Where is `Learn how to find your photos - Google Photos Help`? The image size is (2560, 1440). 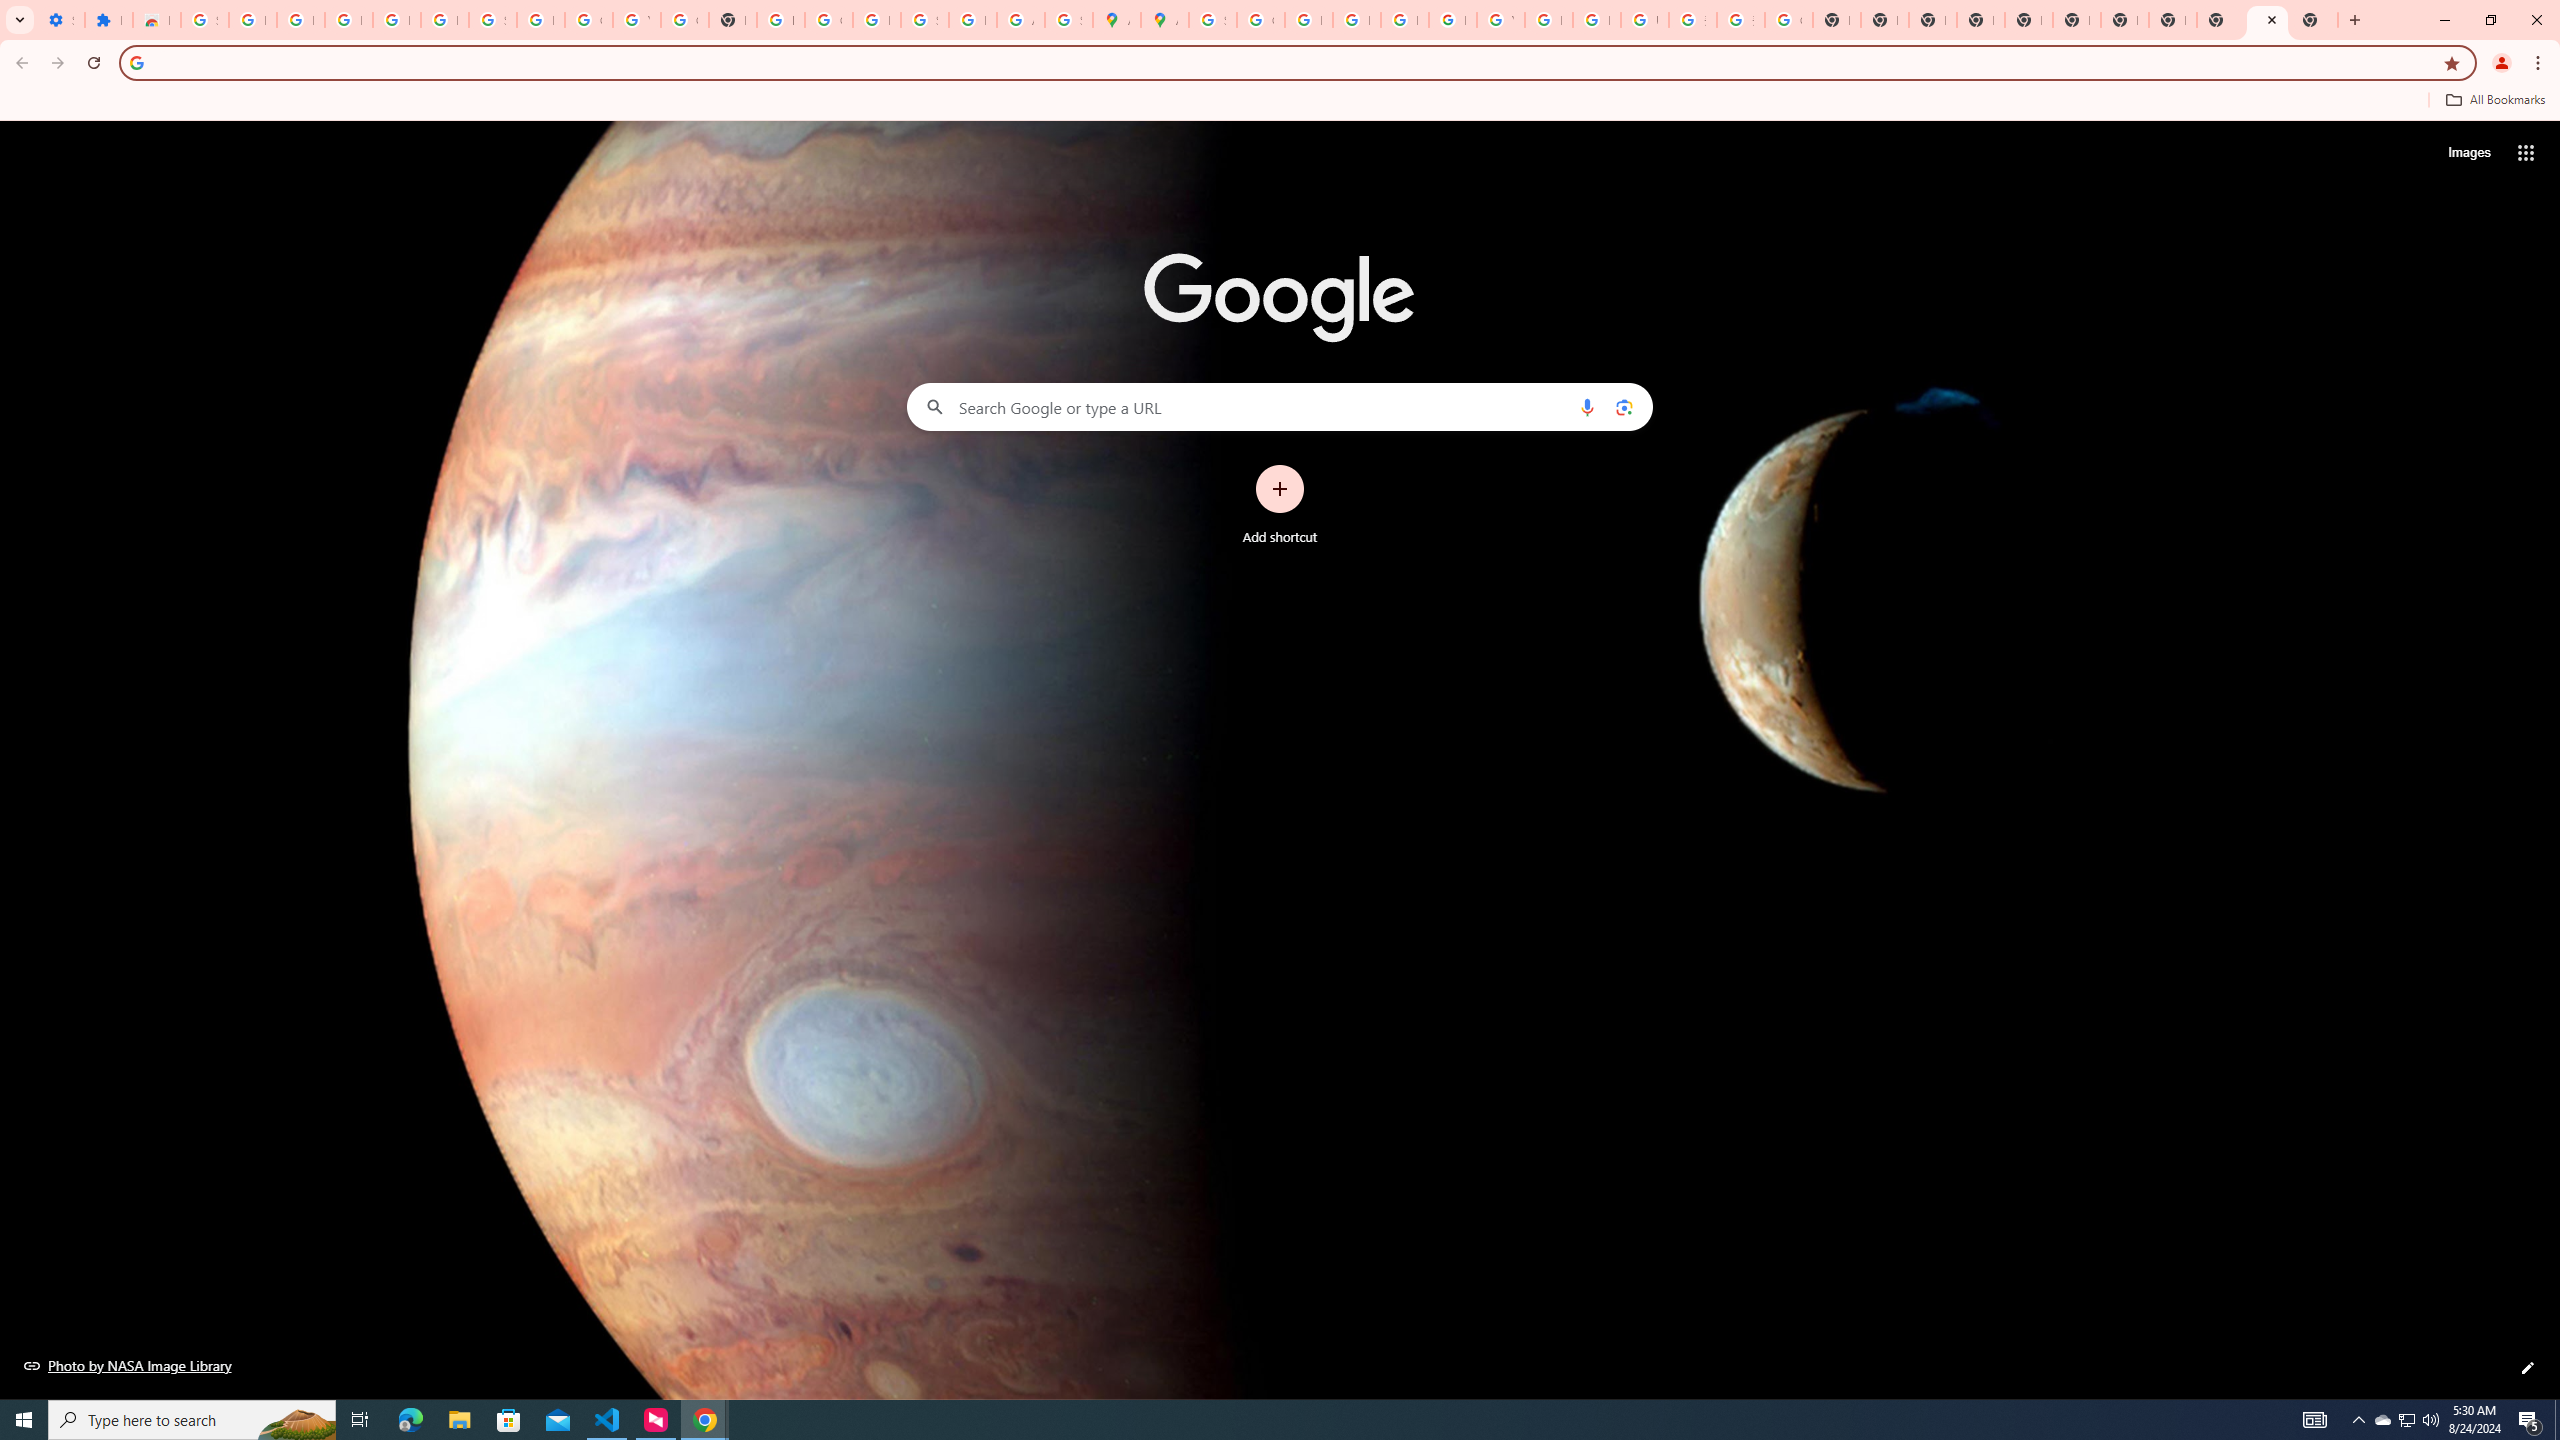 Learn how to find your photos - Google Photos Help is located at coordinates (396, 20).